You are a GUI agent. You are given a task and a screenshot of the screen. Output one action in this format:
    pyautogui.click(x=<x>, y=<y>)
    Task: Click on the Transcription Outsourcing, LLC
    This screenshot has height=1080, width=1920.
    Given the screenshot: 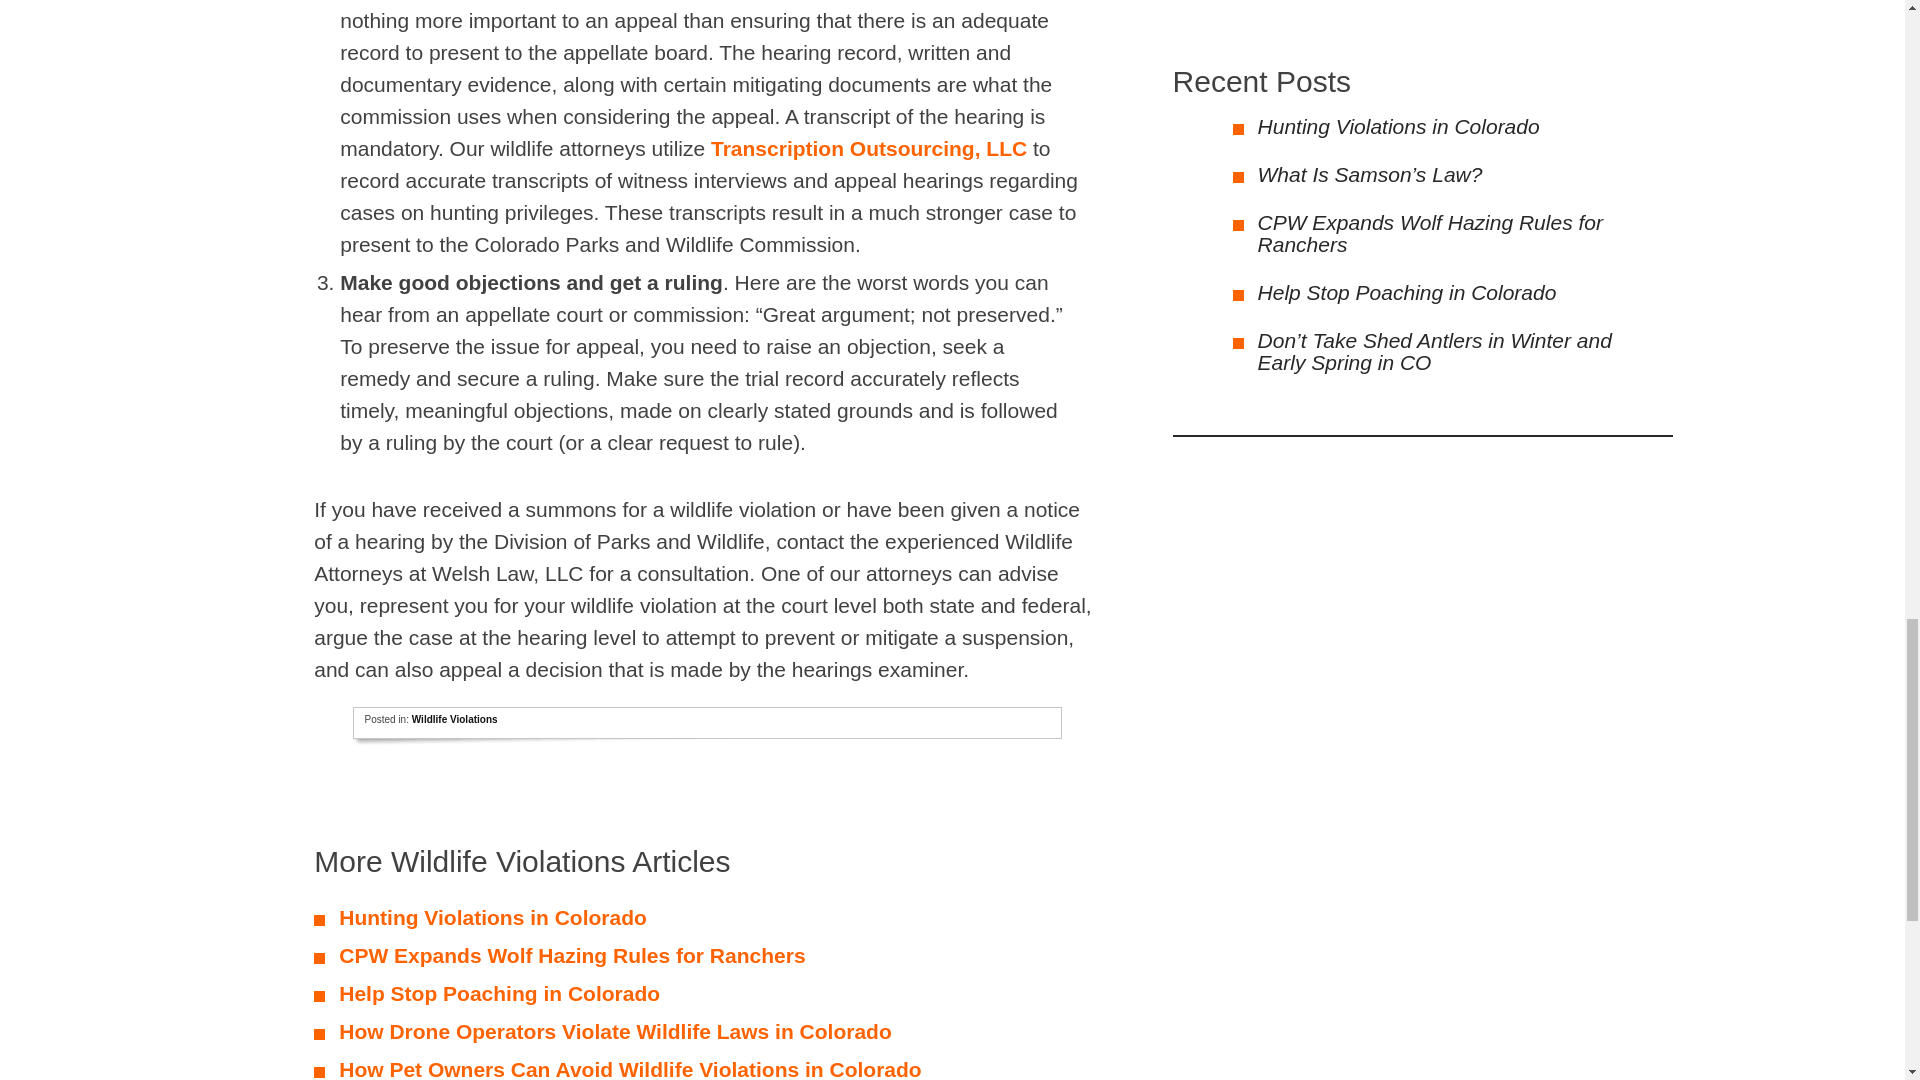 What is the action you would take?
    pyautogui.click(x=868, y=147)
    